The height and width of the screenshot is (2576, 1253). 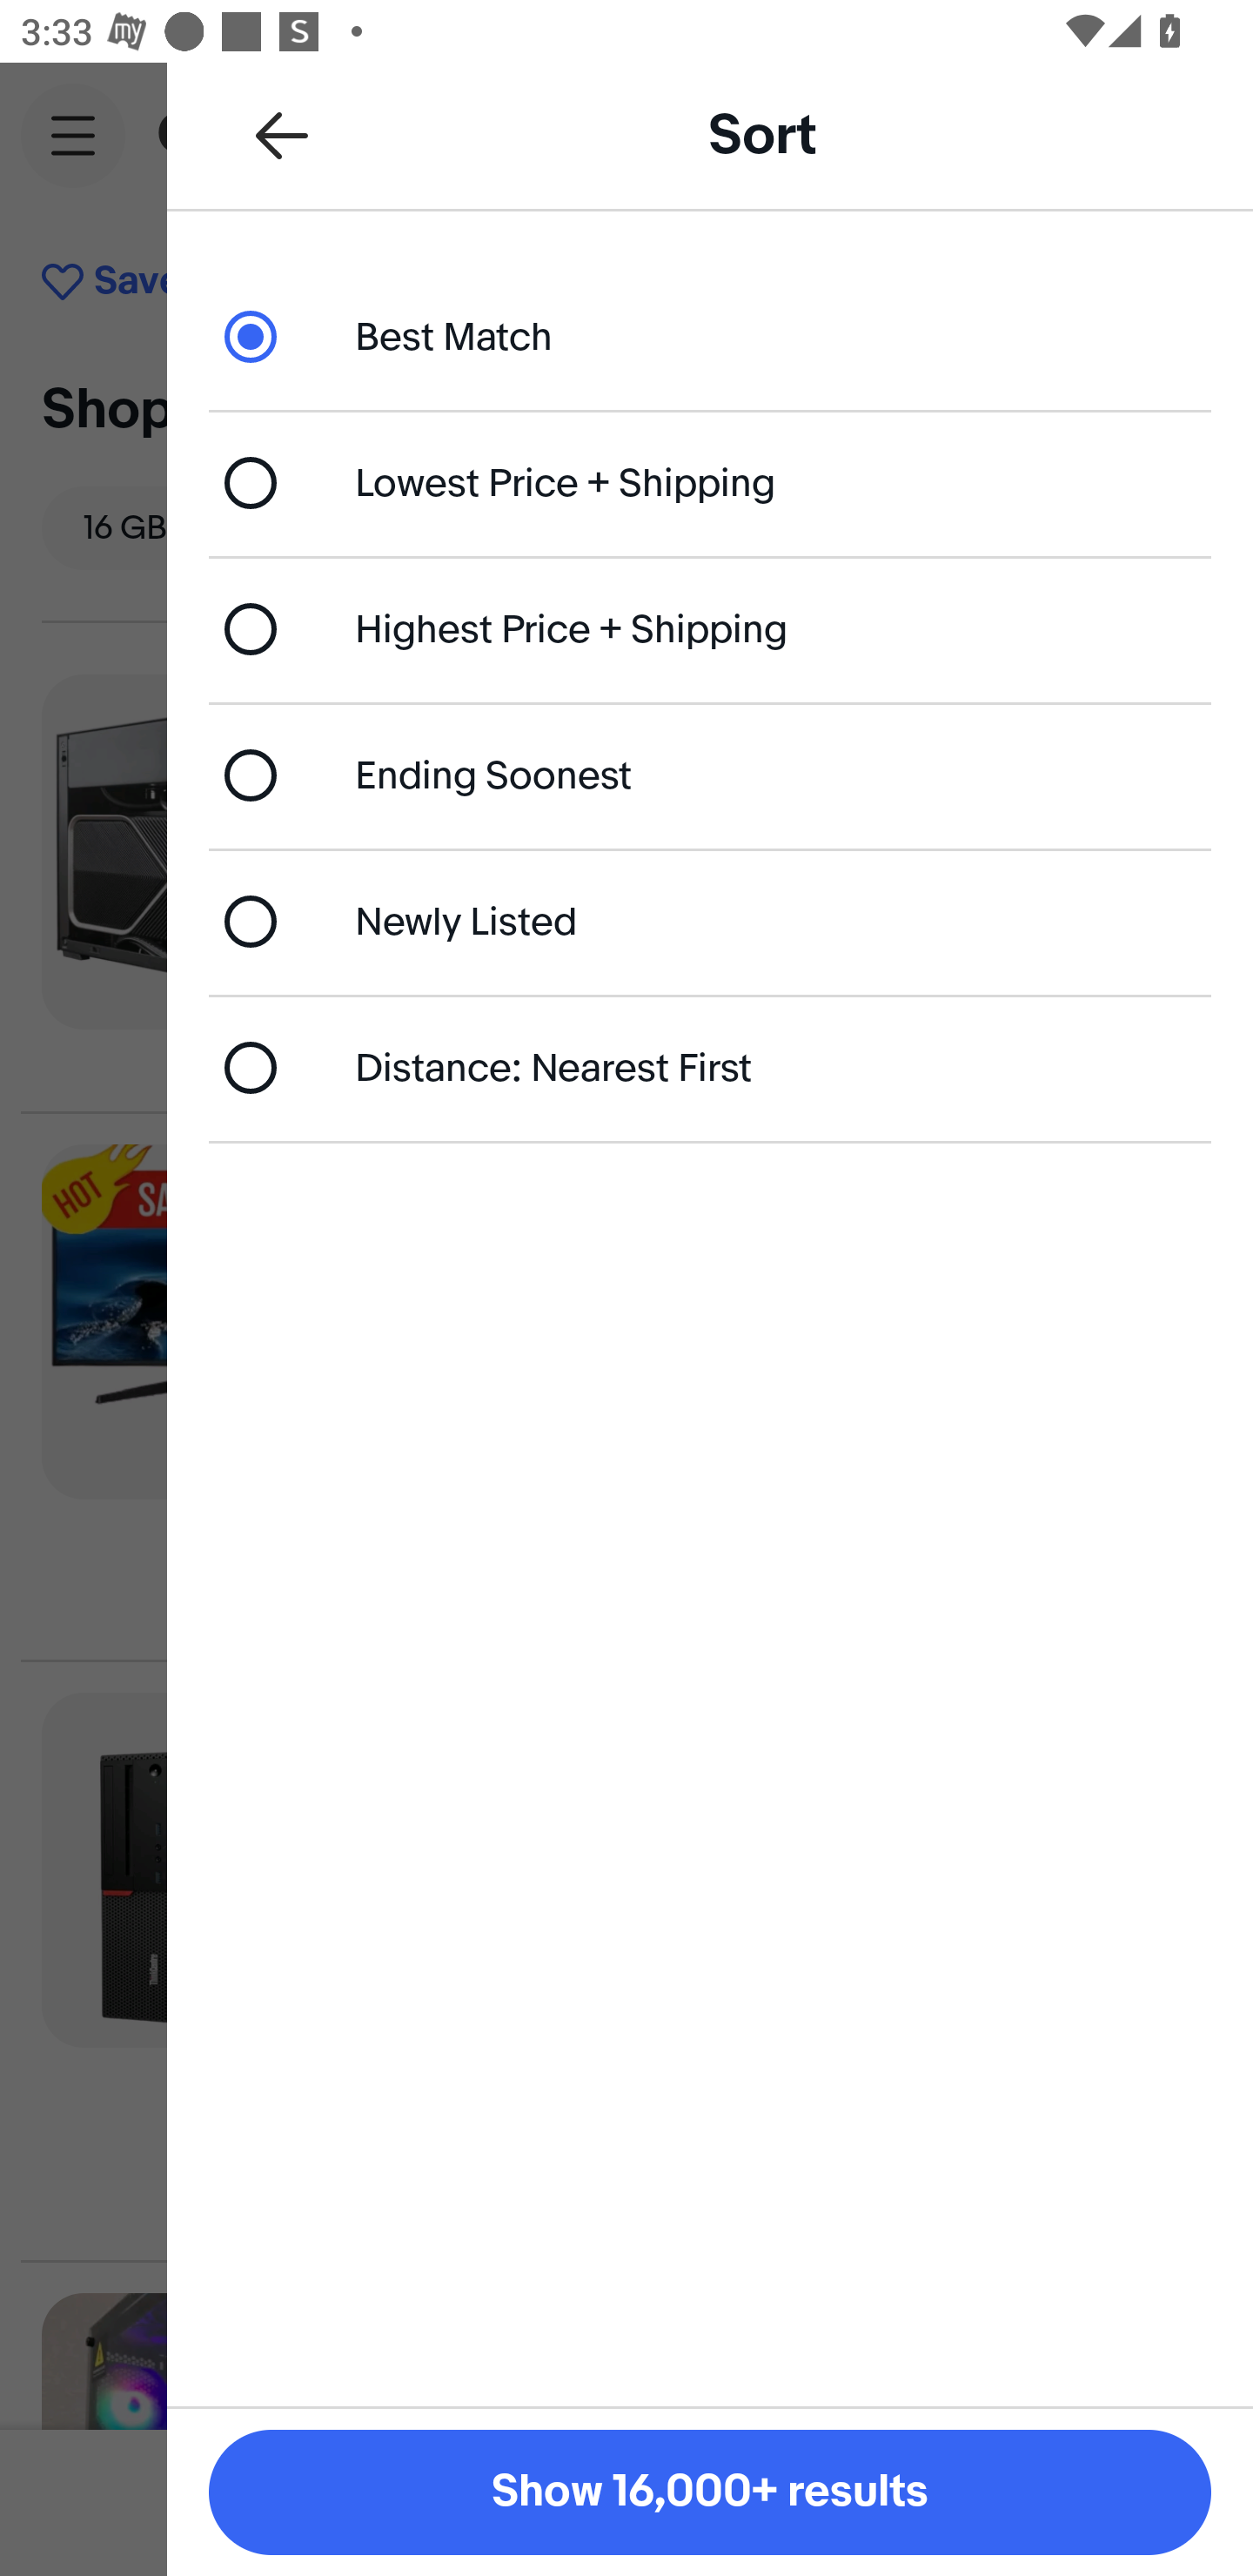 What do you see at coordinates (710, 921) in the screenshot?
I see `Newly Listed` at bounding box center [710, 921].